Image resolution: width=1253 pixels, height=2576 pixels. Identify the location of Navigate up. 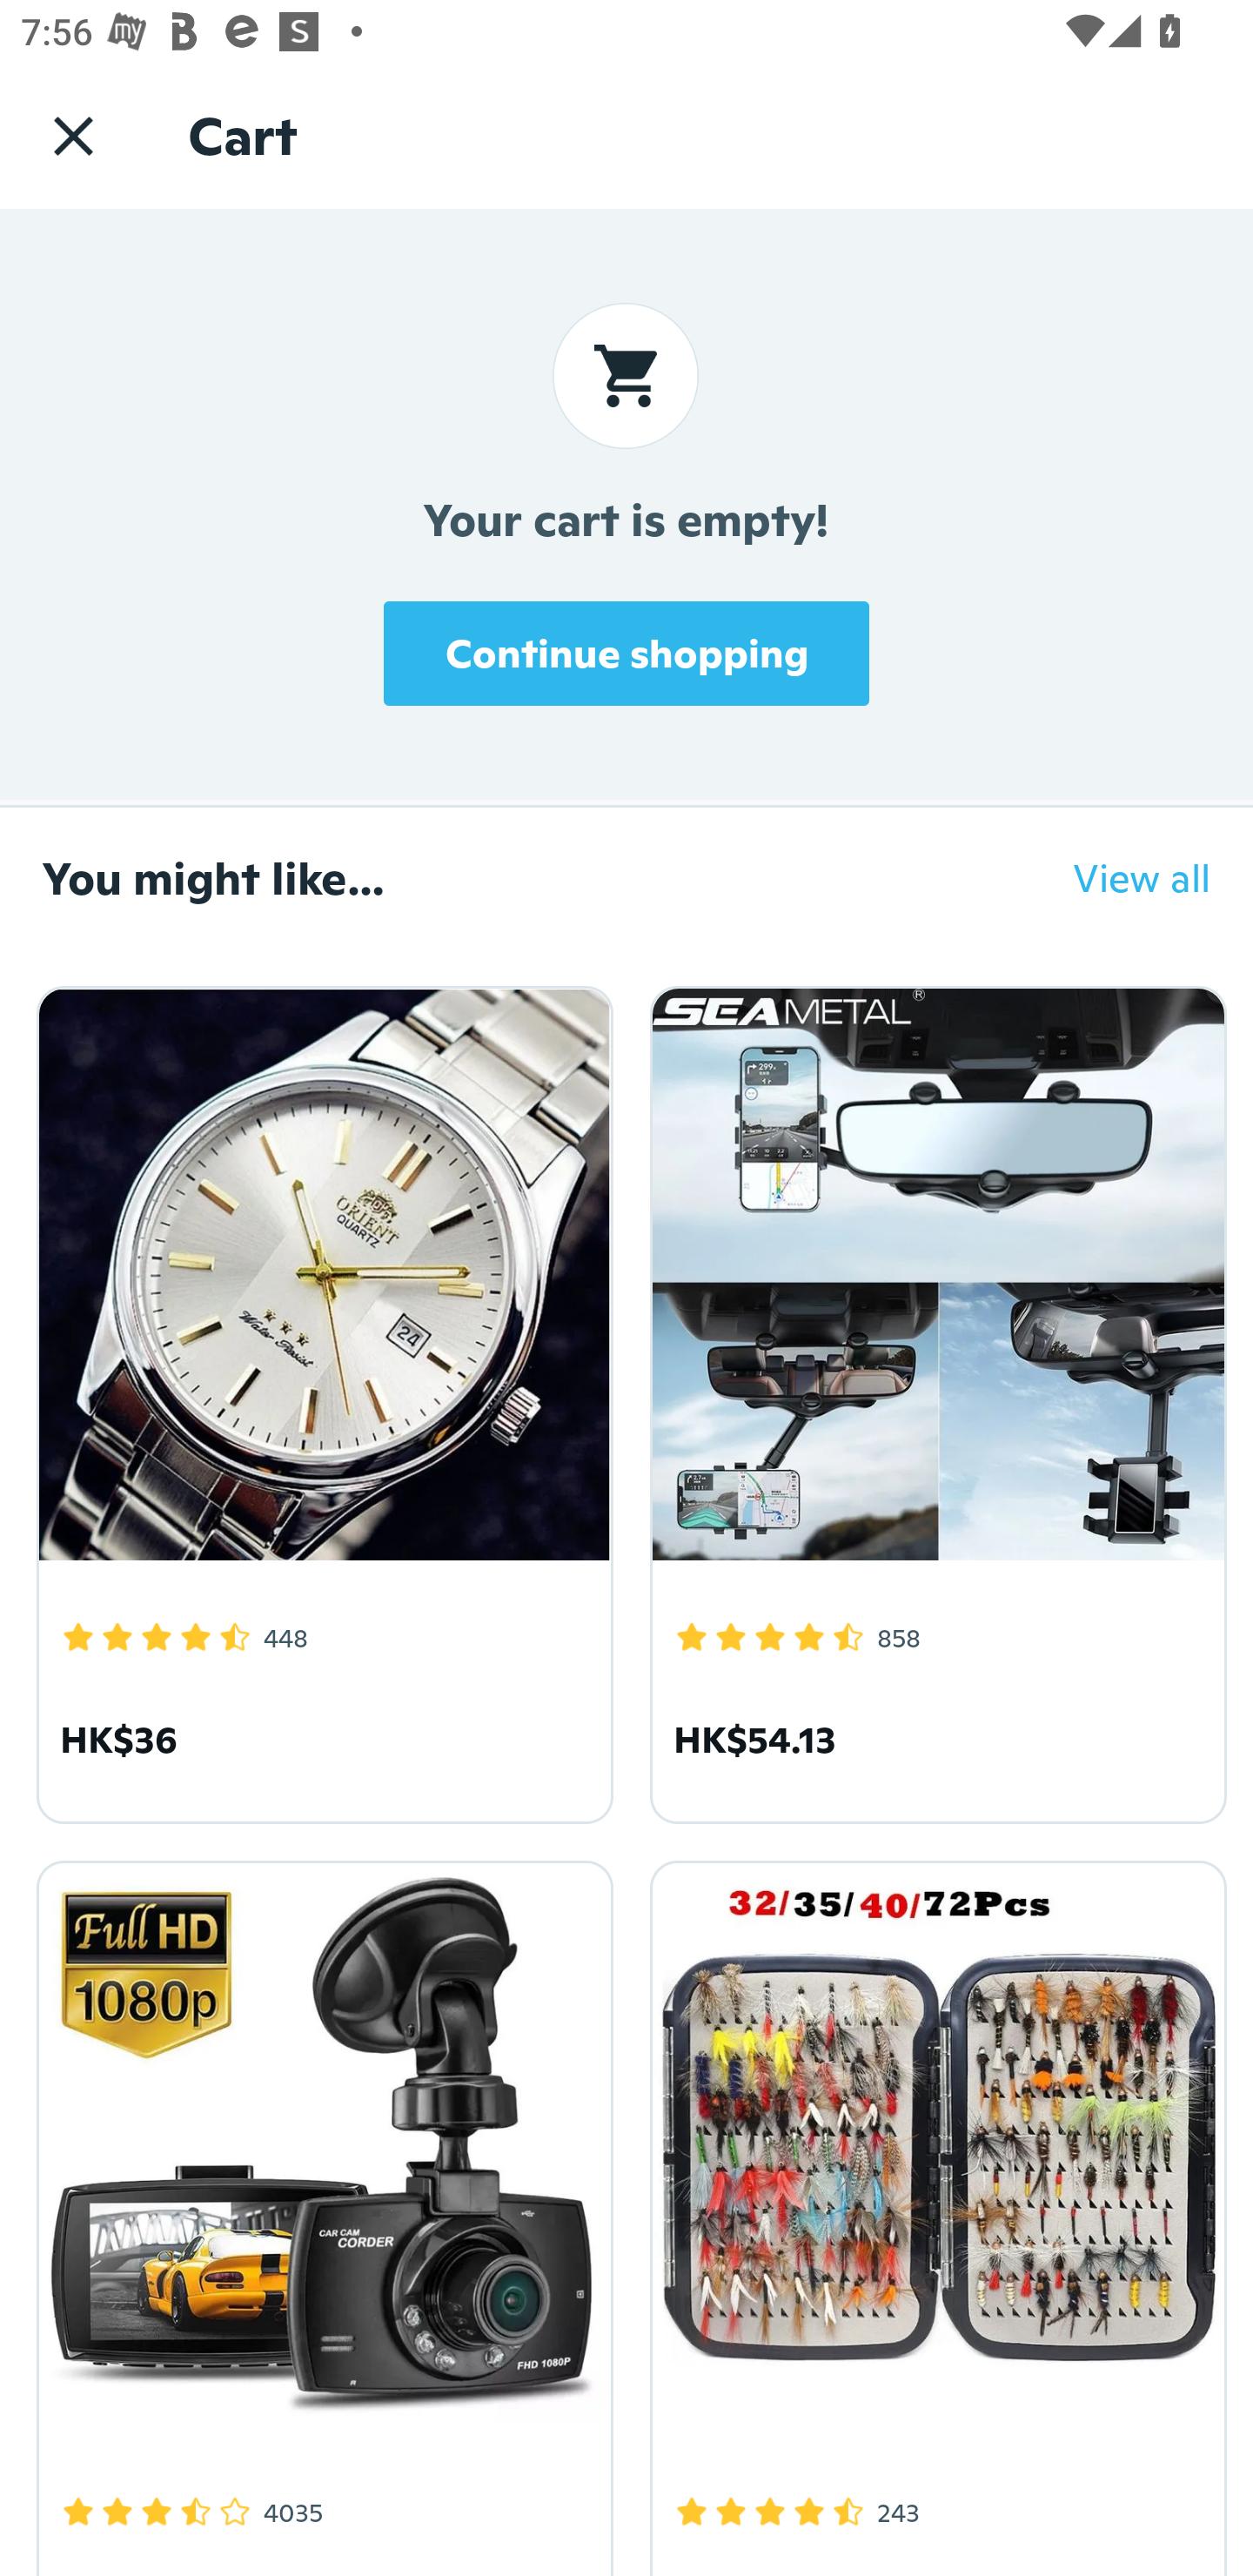
(73, 135).